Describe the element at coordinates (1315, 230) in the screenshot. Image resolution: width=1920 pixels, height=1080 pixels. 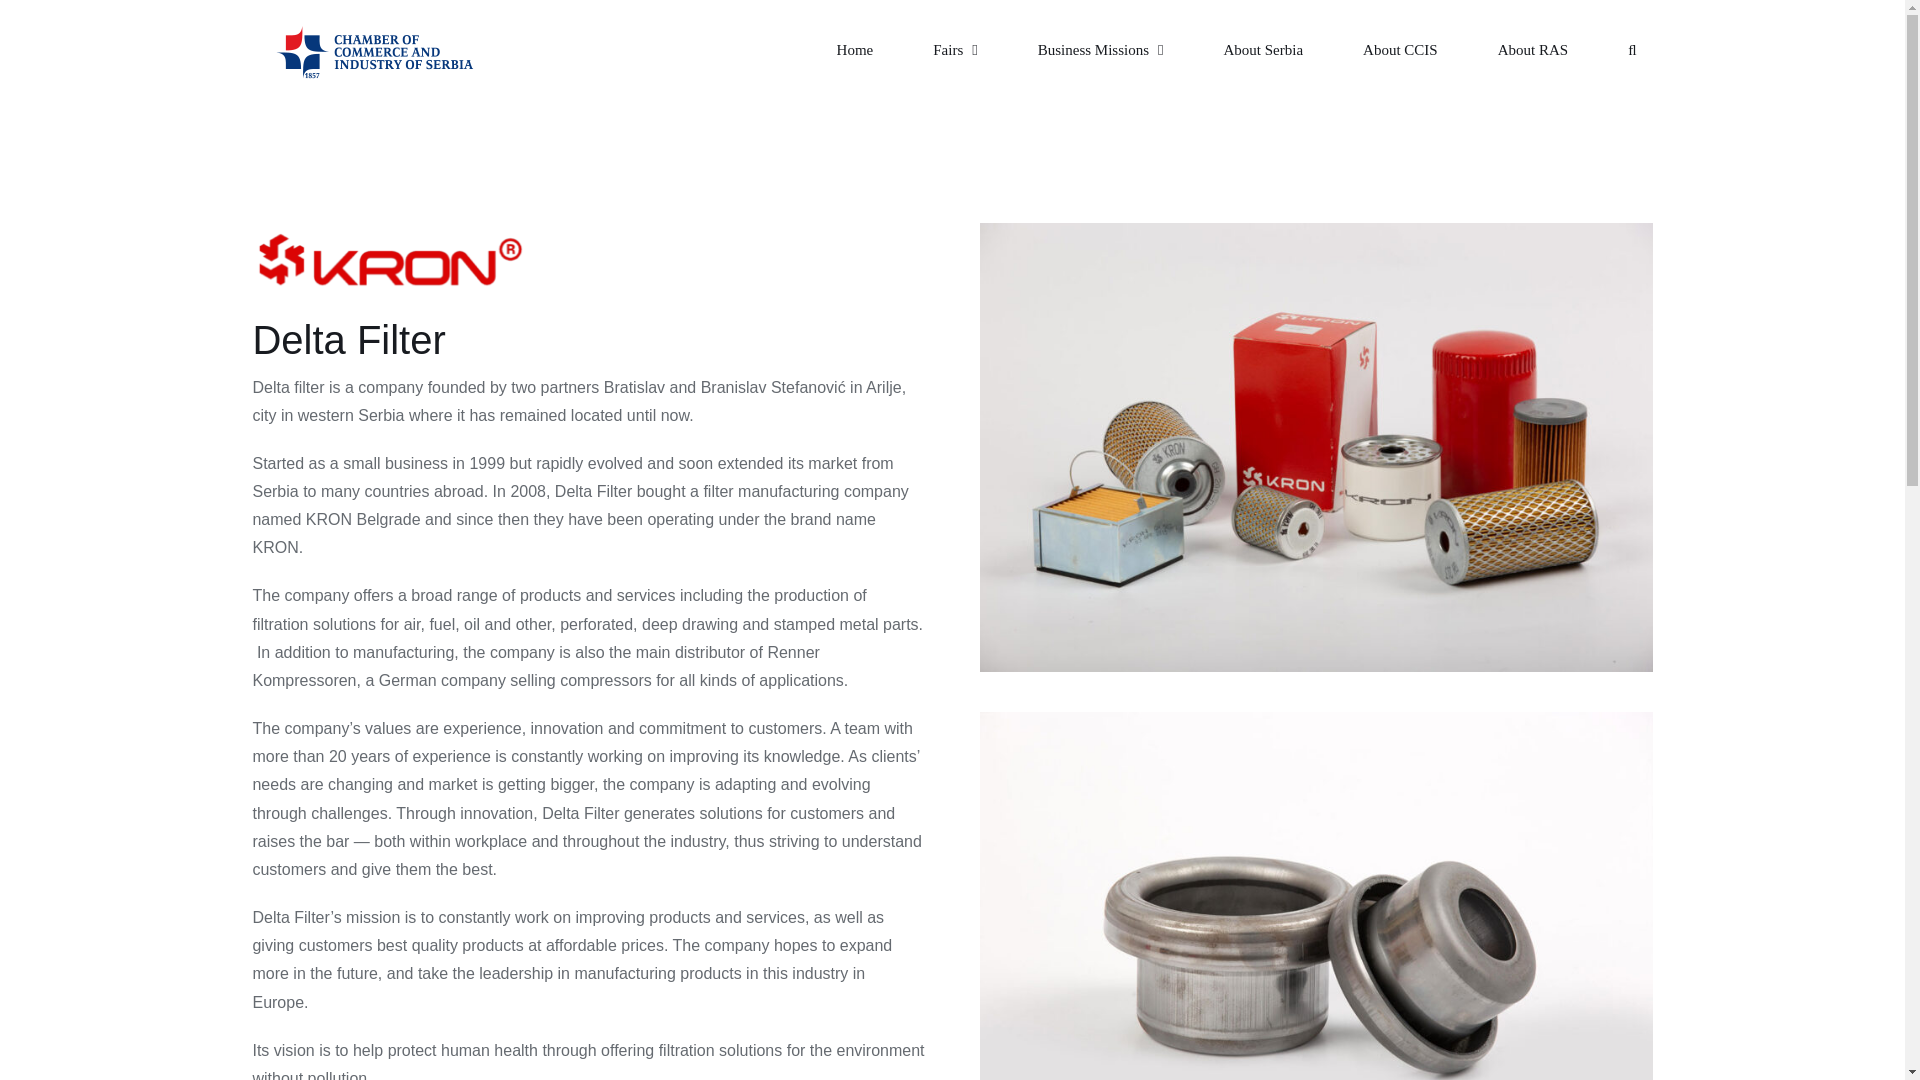
I see `04delta` at that location.